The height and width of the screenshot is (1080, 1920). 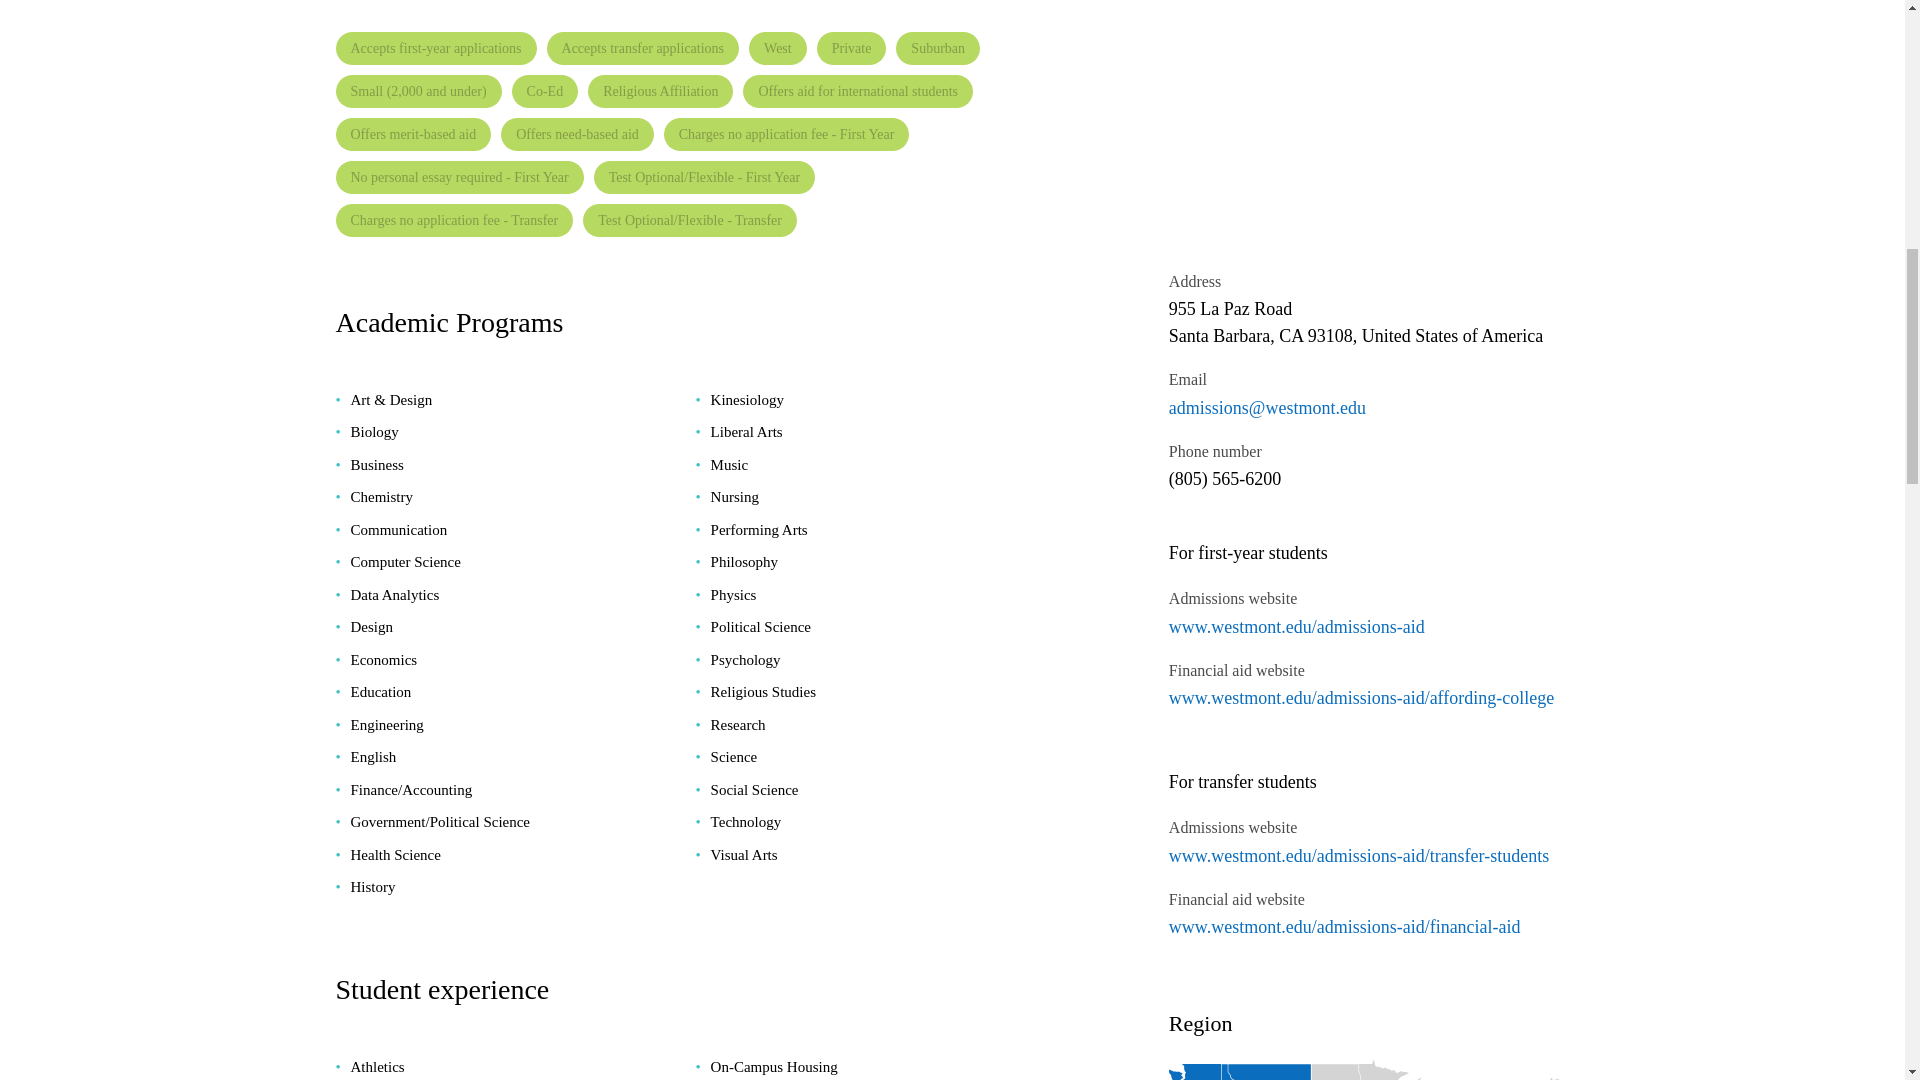 I want to click on Suburban, so click(x=938, y=48).